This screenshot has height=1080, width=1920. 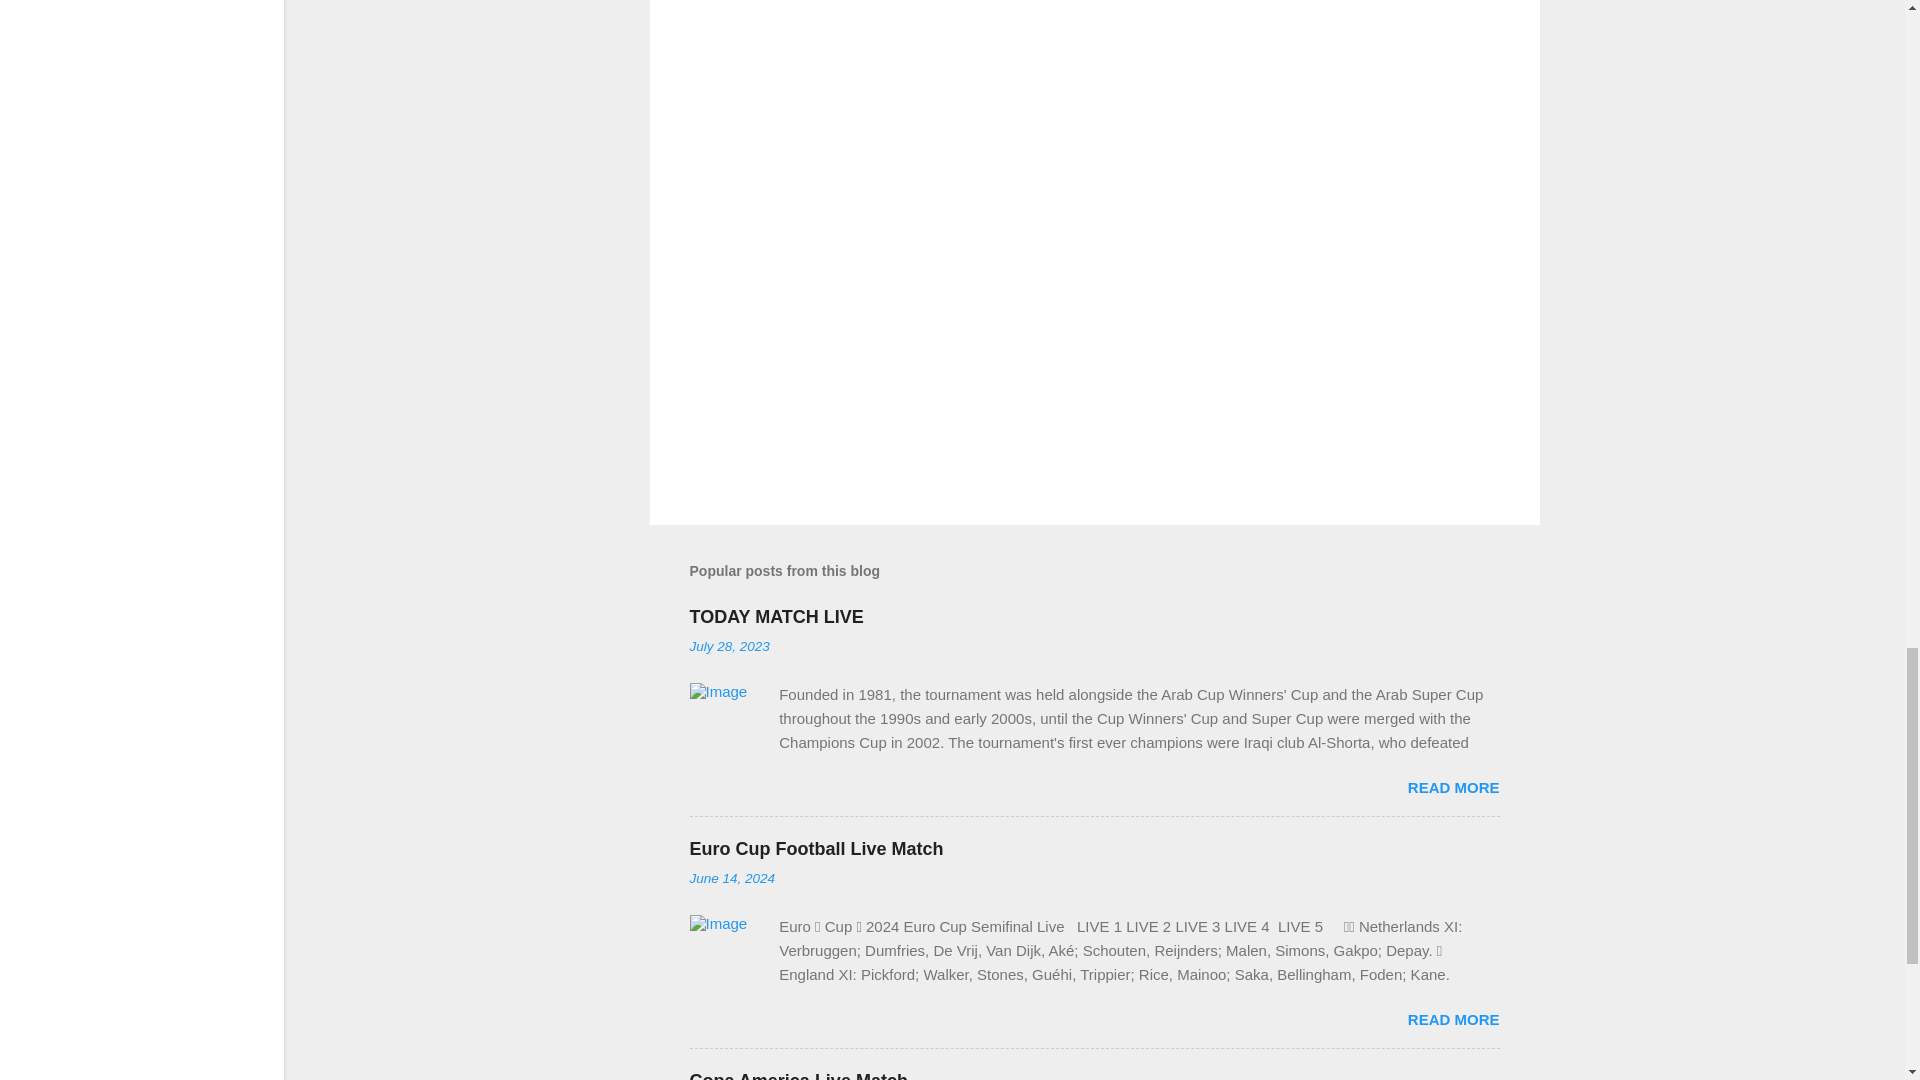 I want to click on June 14, 2024, so click(x=732, y=878).